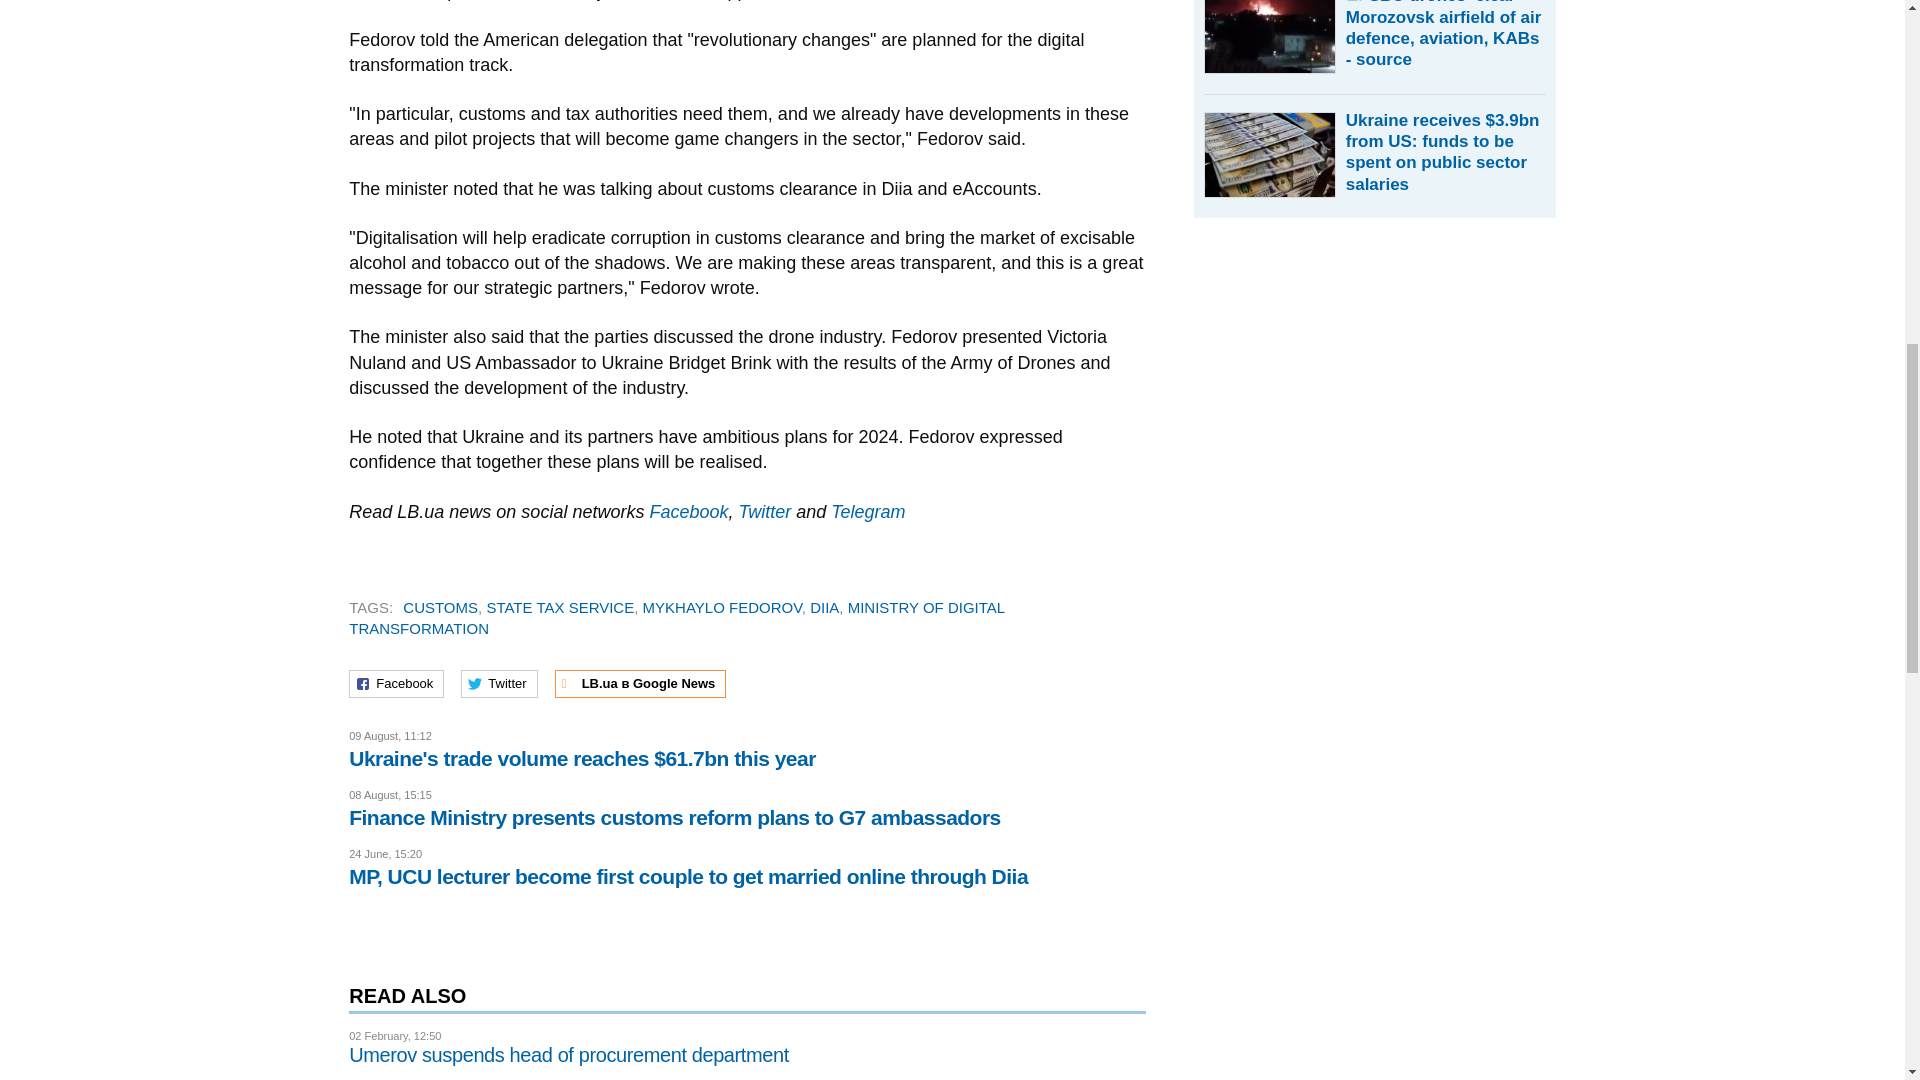  Describe the element at coordinates (688, 512) in the screenshot. I see `Facebook` at that location.